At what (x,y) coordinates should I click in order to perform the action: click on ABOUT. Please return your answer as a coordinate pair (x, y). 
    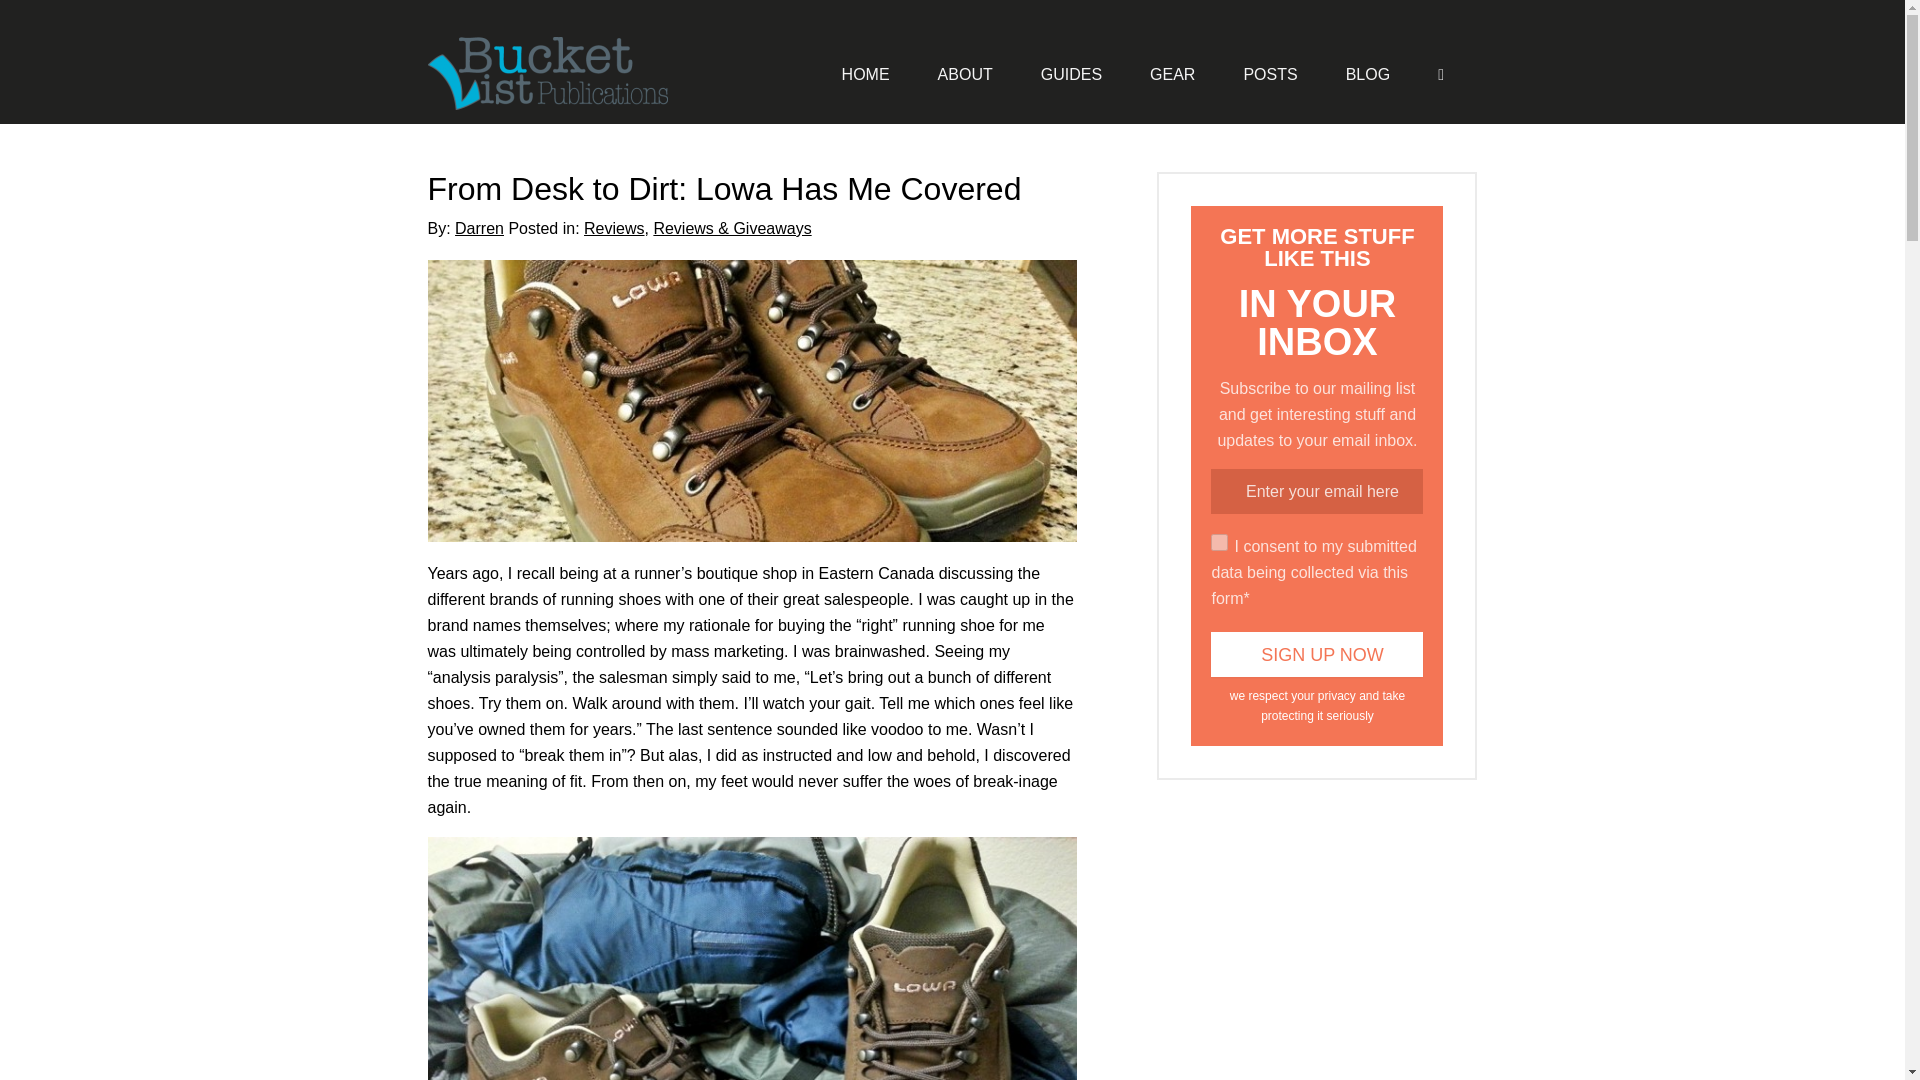
    Looking at the image, I should click on (965, 74).